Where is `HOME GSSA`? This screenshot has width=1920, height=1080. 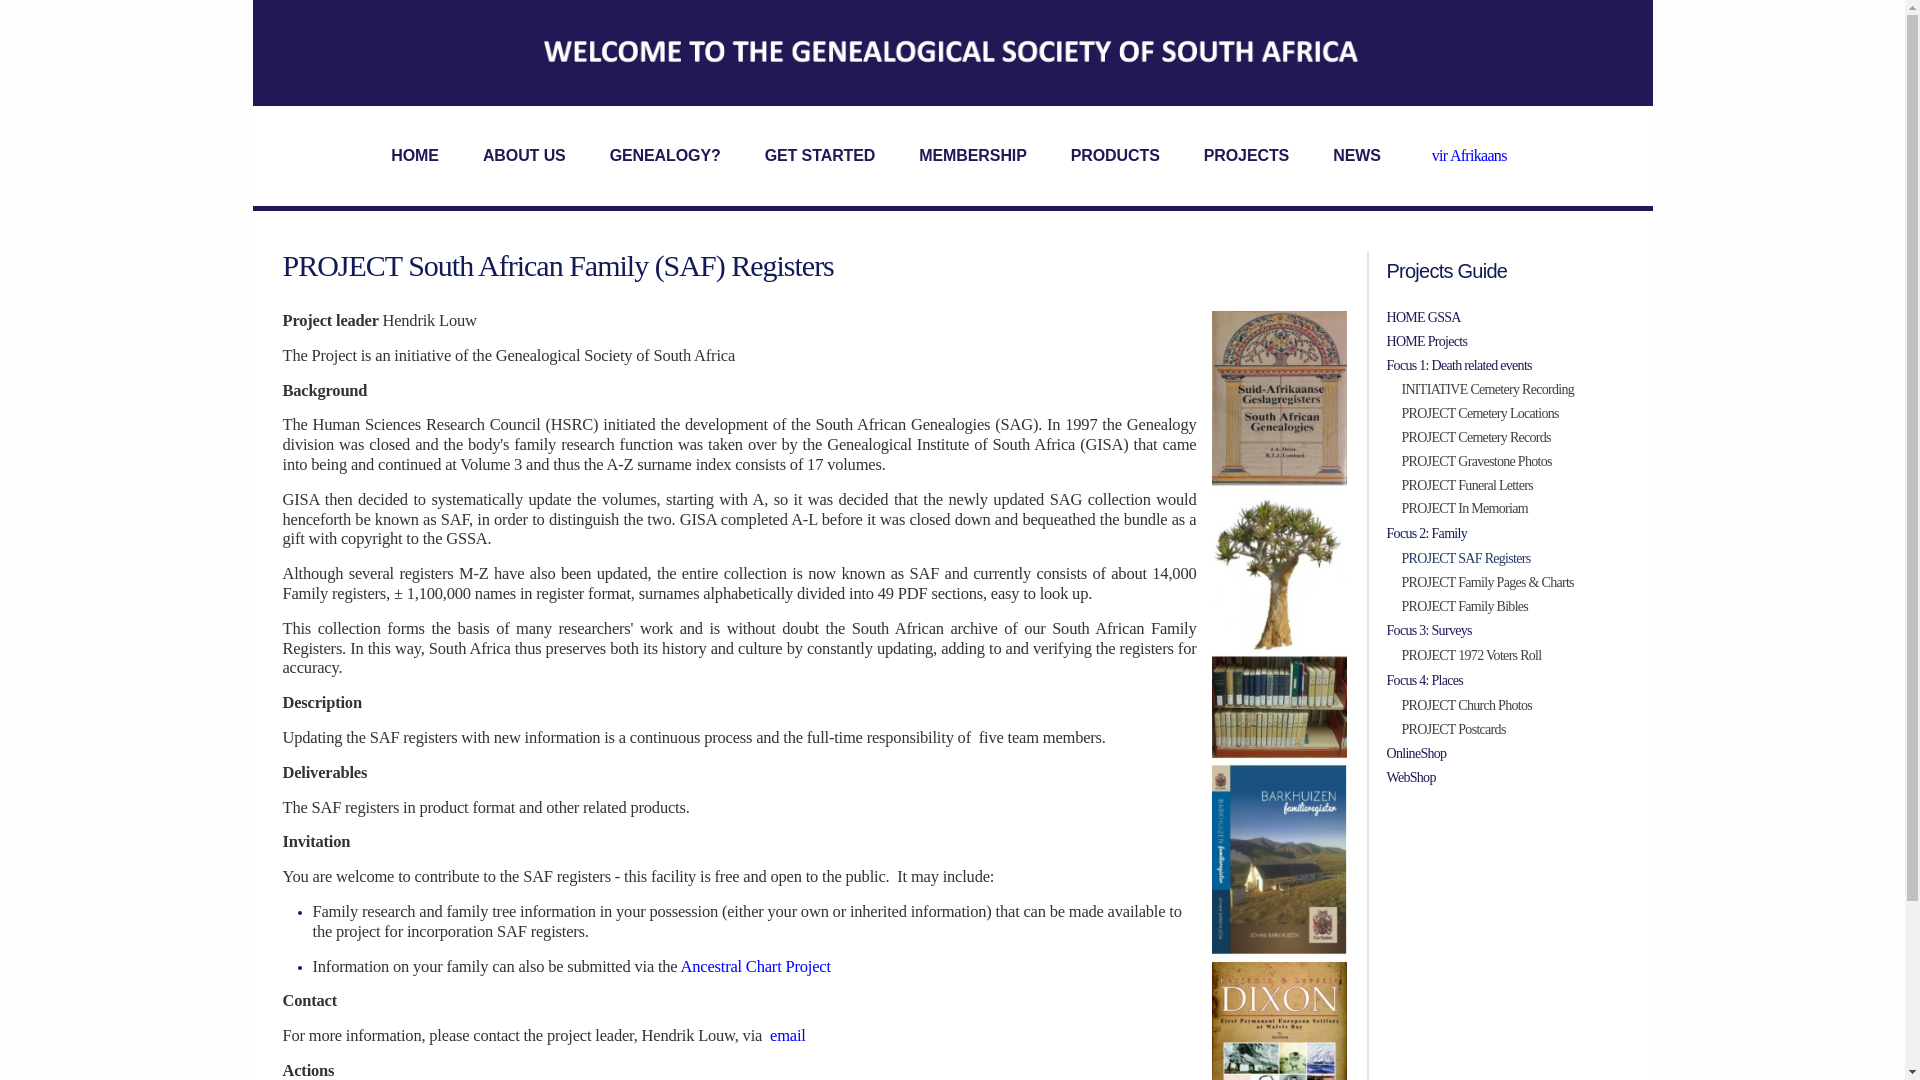 HOME GSSA is located at coordinates (1504, 318).